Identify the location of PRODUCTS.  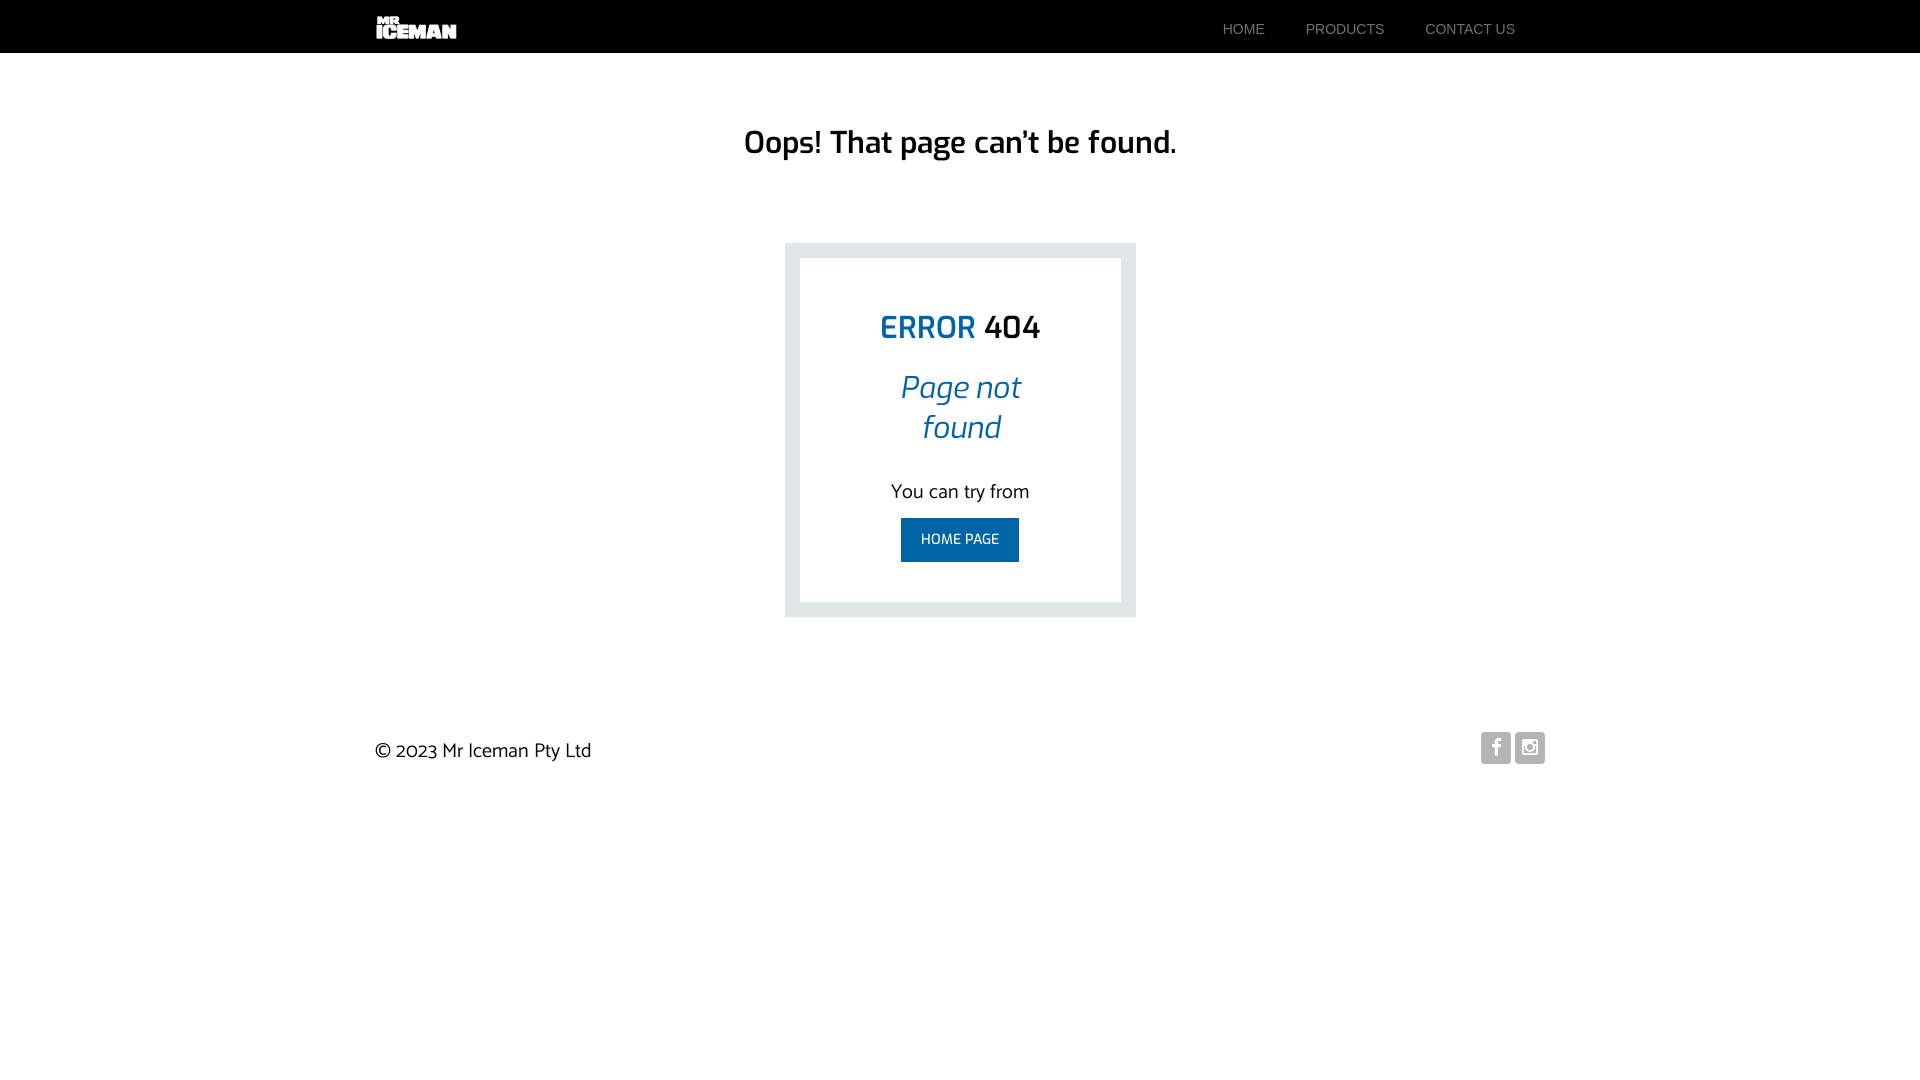
(1346, 29).